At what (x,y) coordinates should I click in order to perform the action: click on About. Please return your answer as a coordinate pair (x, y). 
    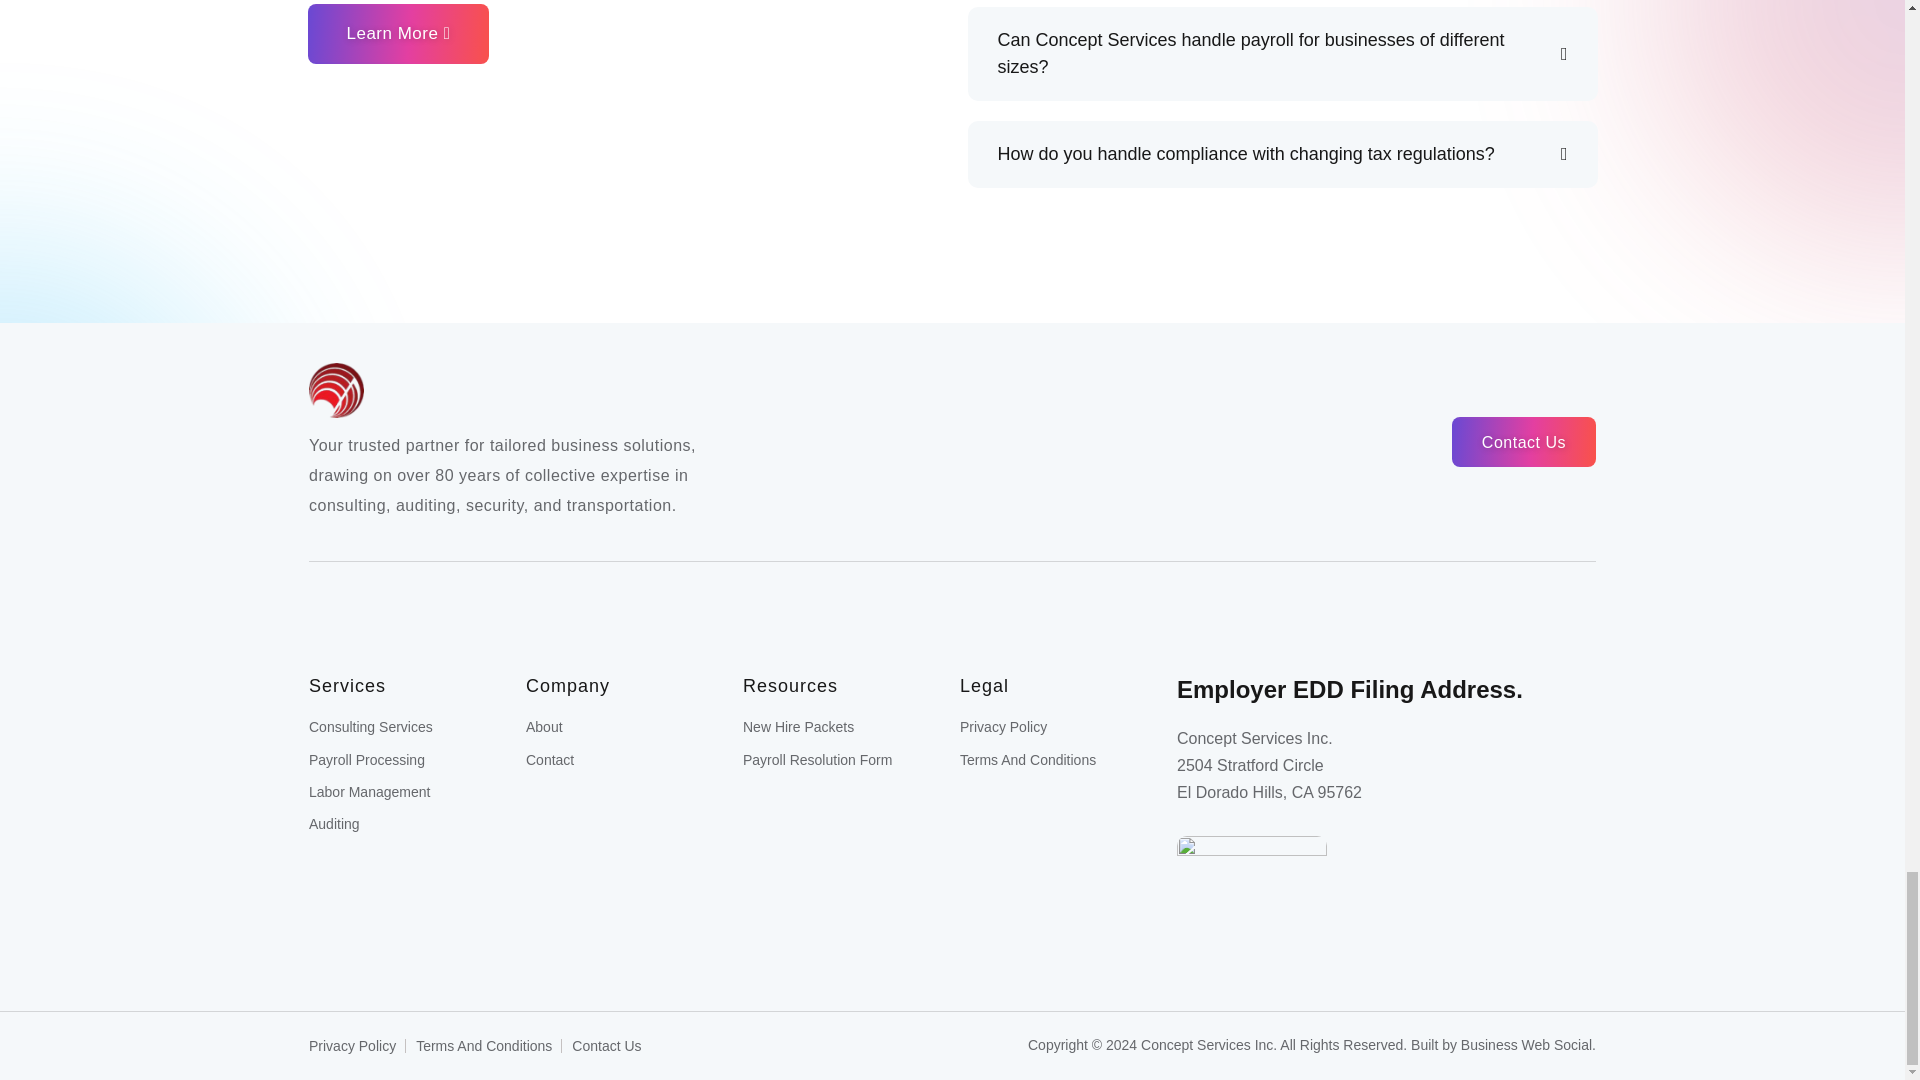
    Looking at the image, I should click on (544, 726).